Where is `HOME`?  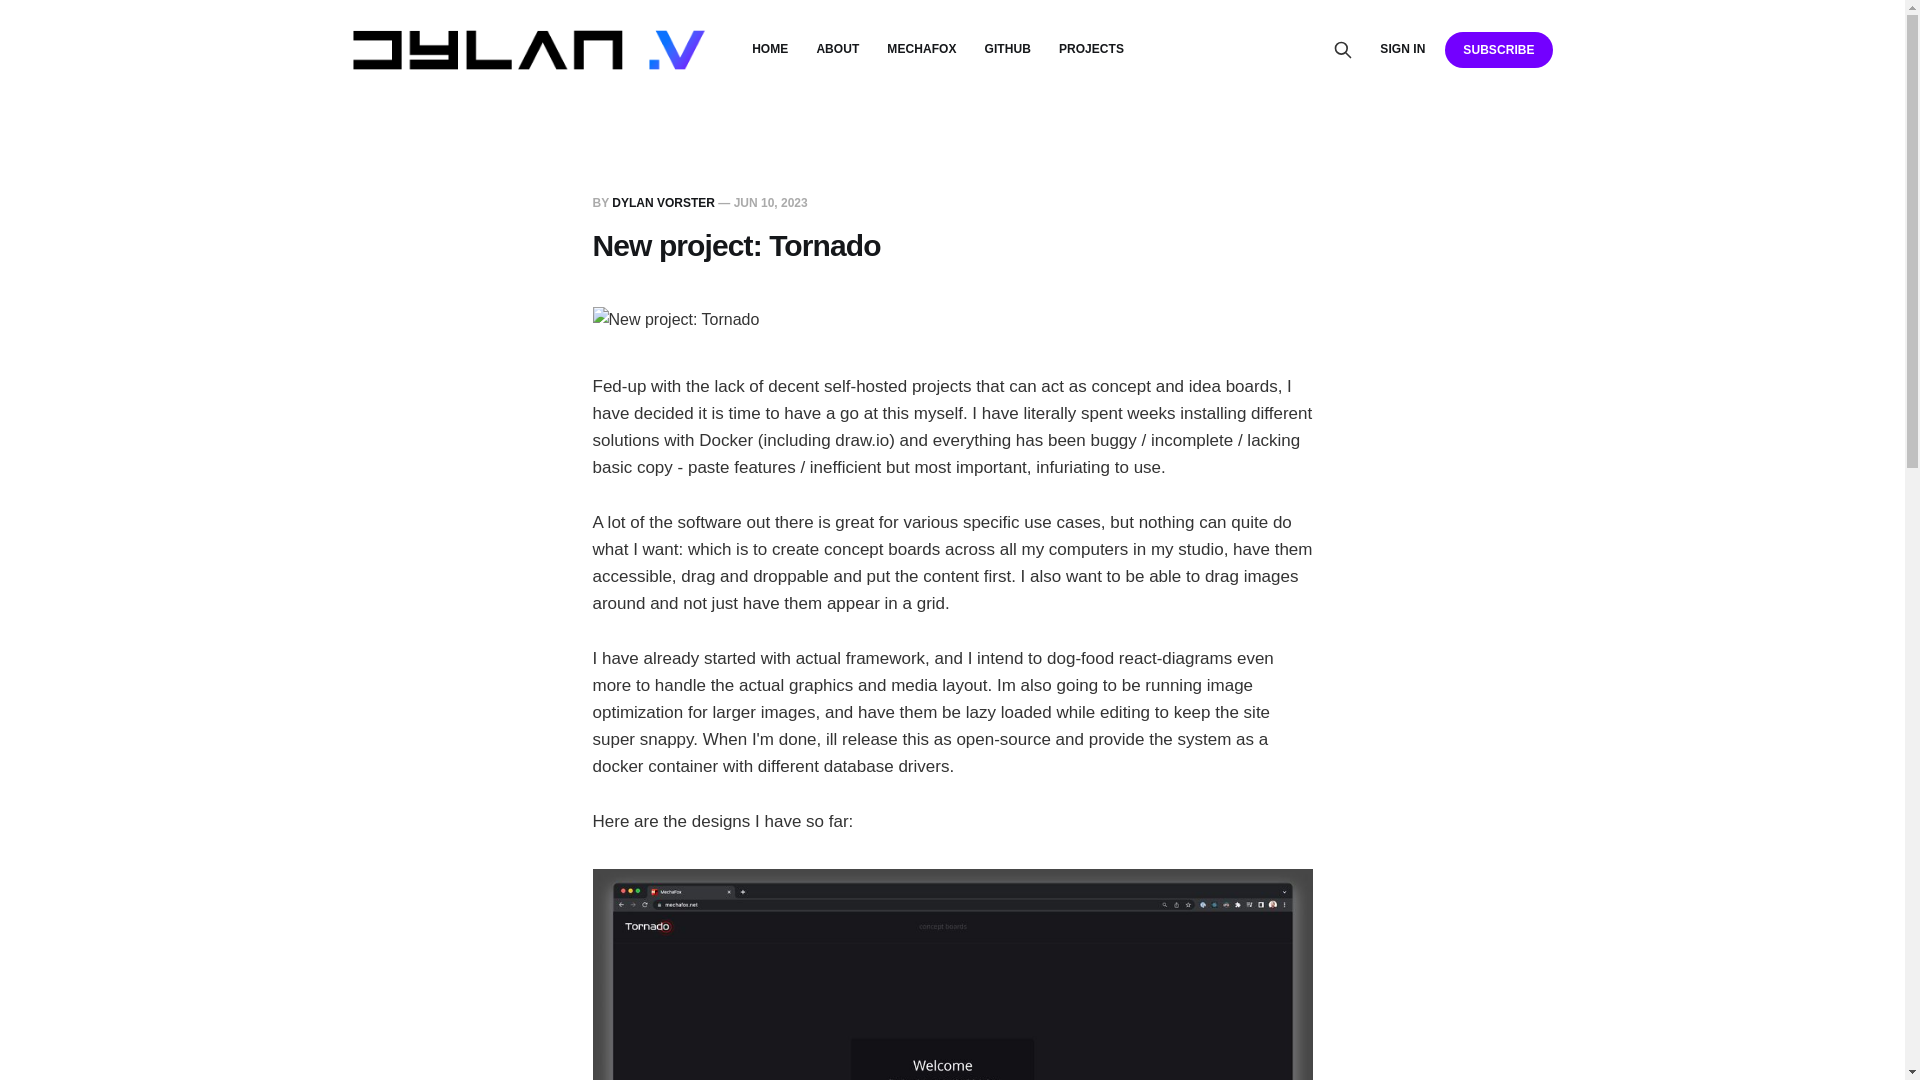
HOME is located at coordinates (770, 49).